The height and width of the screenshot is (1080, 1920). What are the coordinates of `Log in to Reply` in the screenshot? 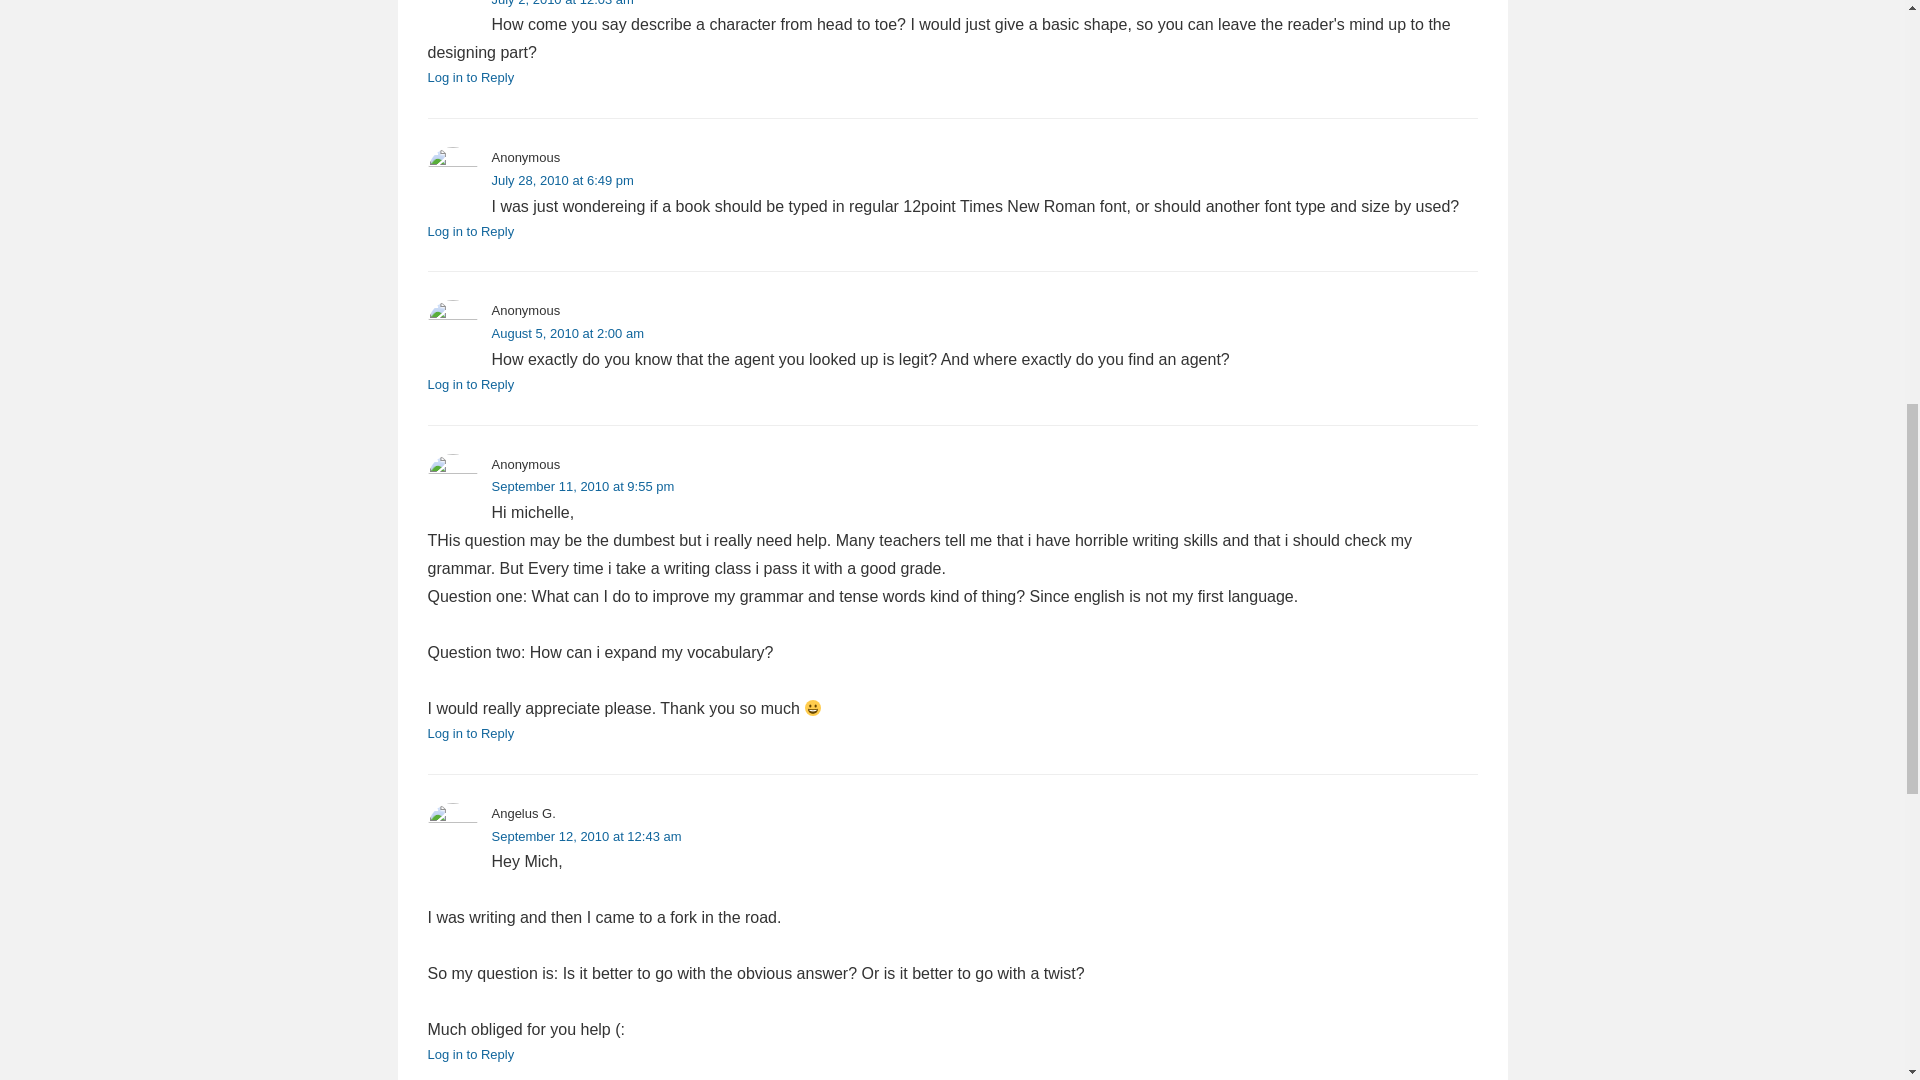 It's located at (471, 1054).